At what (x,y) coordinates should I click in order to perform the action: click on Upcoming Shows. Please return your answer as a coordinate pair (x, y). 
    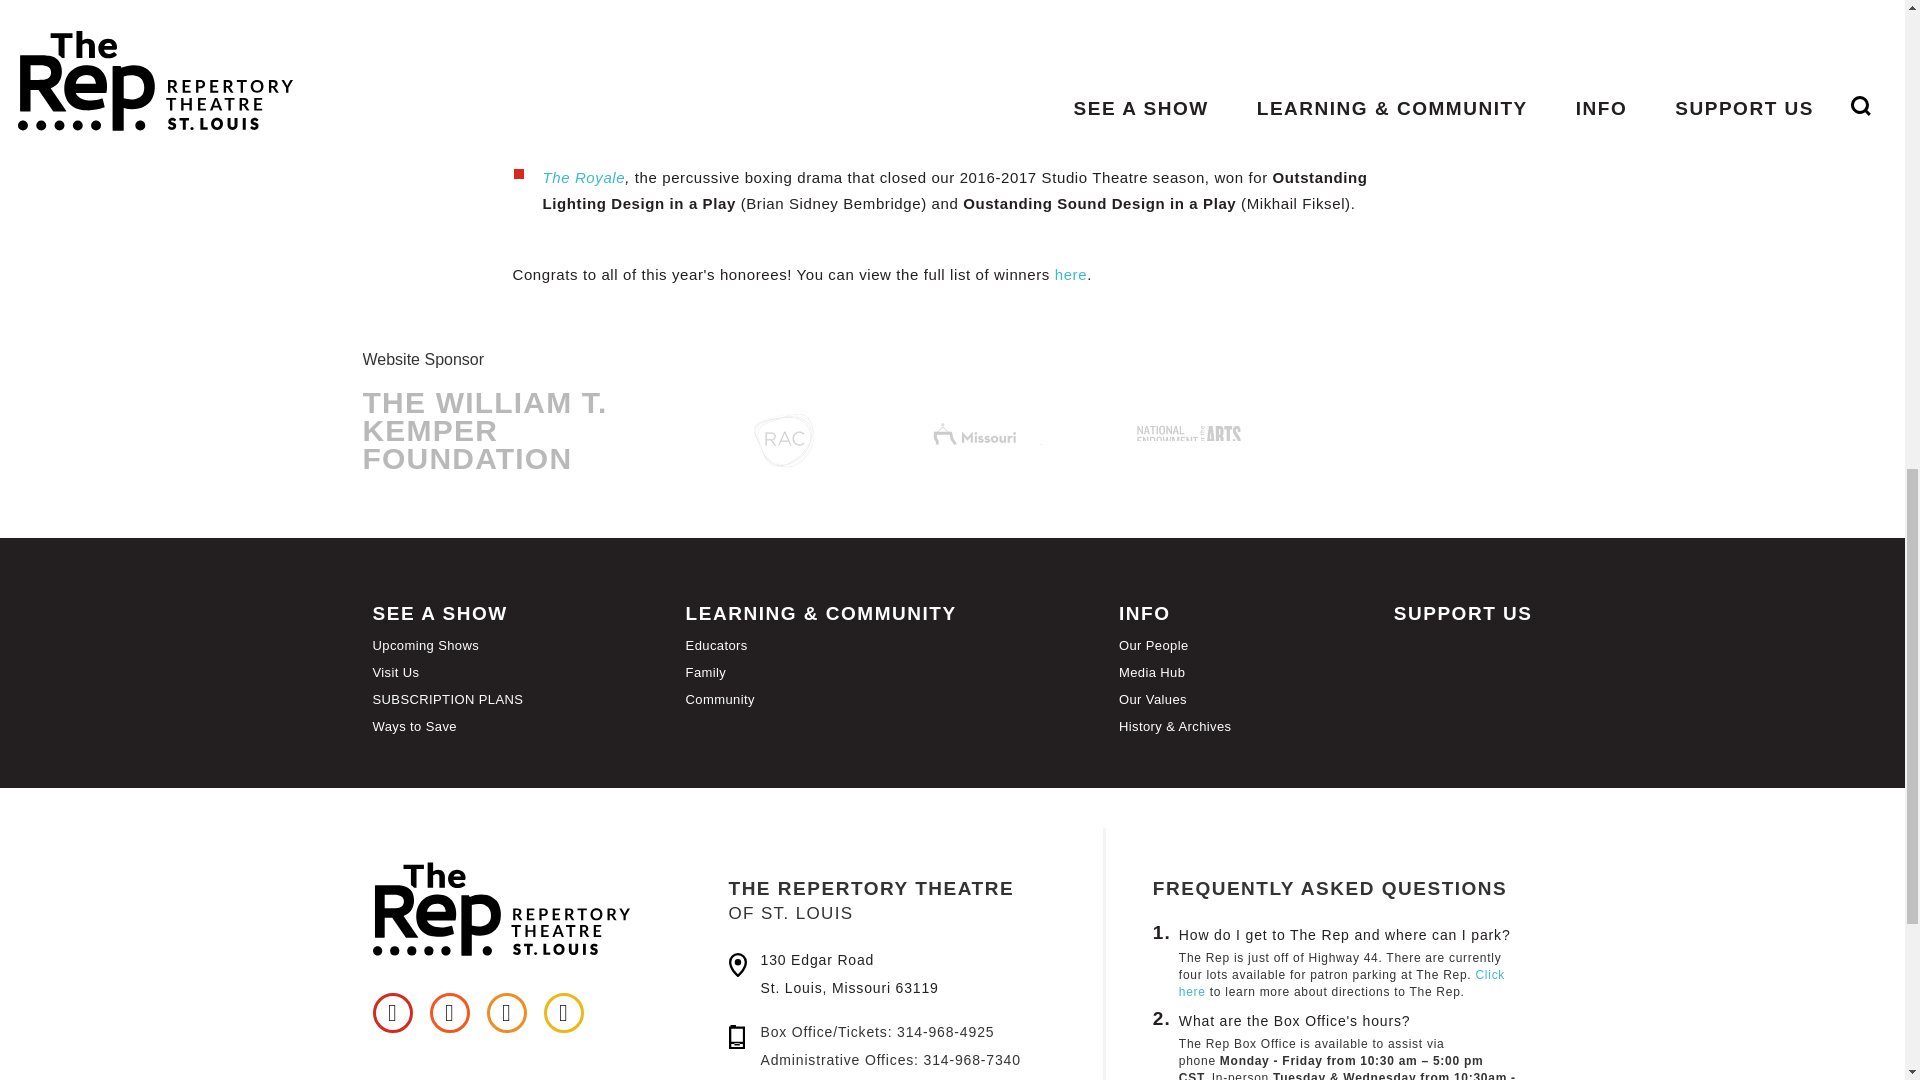
    Looking at the image, I should click on (425, 646).